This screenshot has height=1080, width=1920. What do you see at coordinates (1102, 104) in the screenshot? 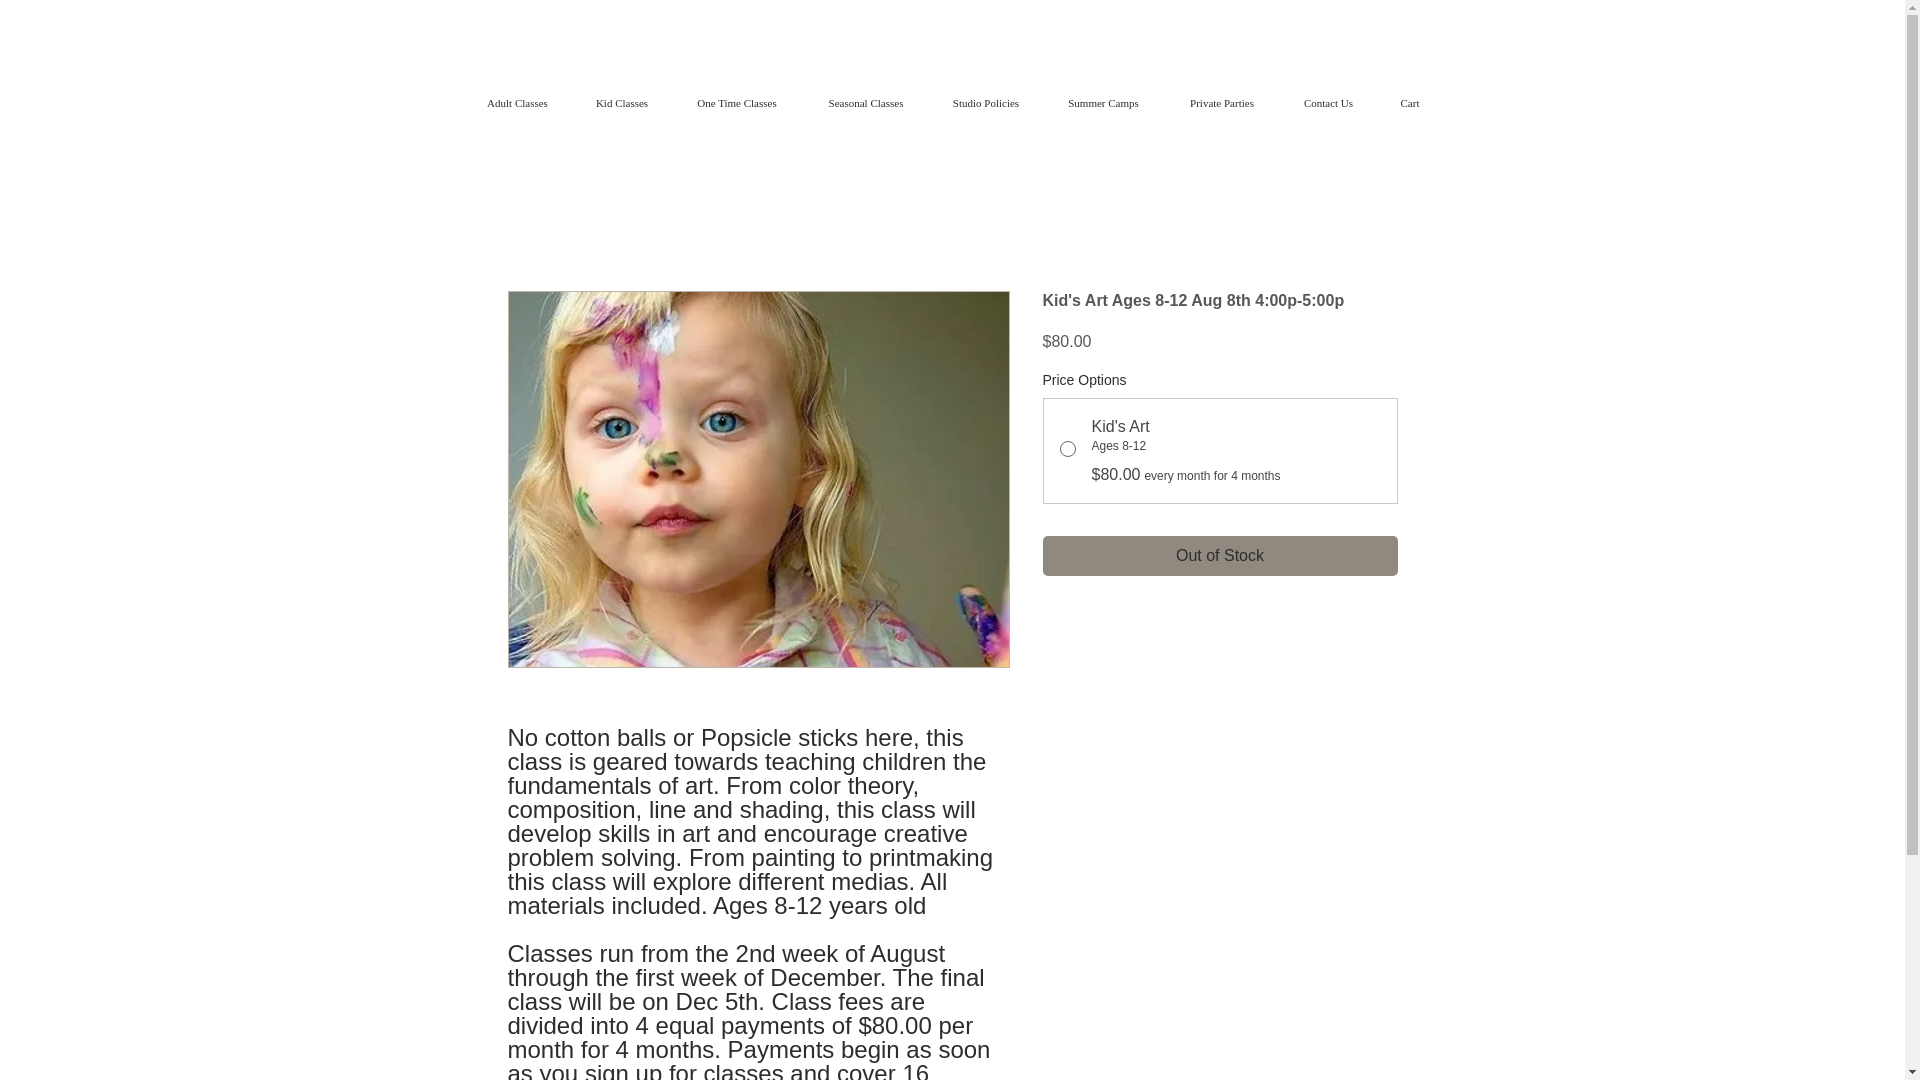
I see `Summer Camps` at bounding box center [1102, 104].